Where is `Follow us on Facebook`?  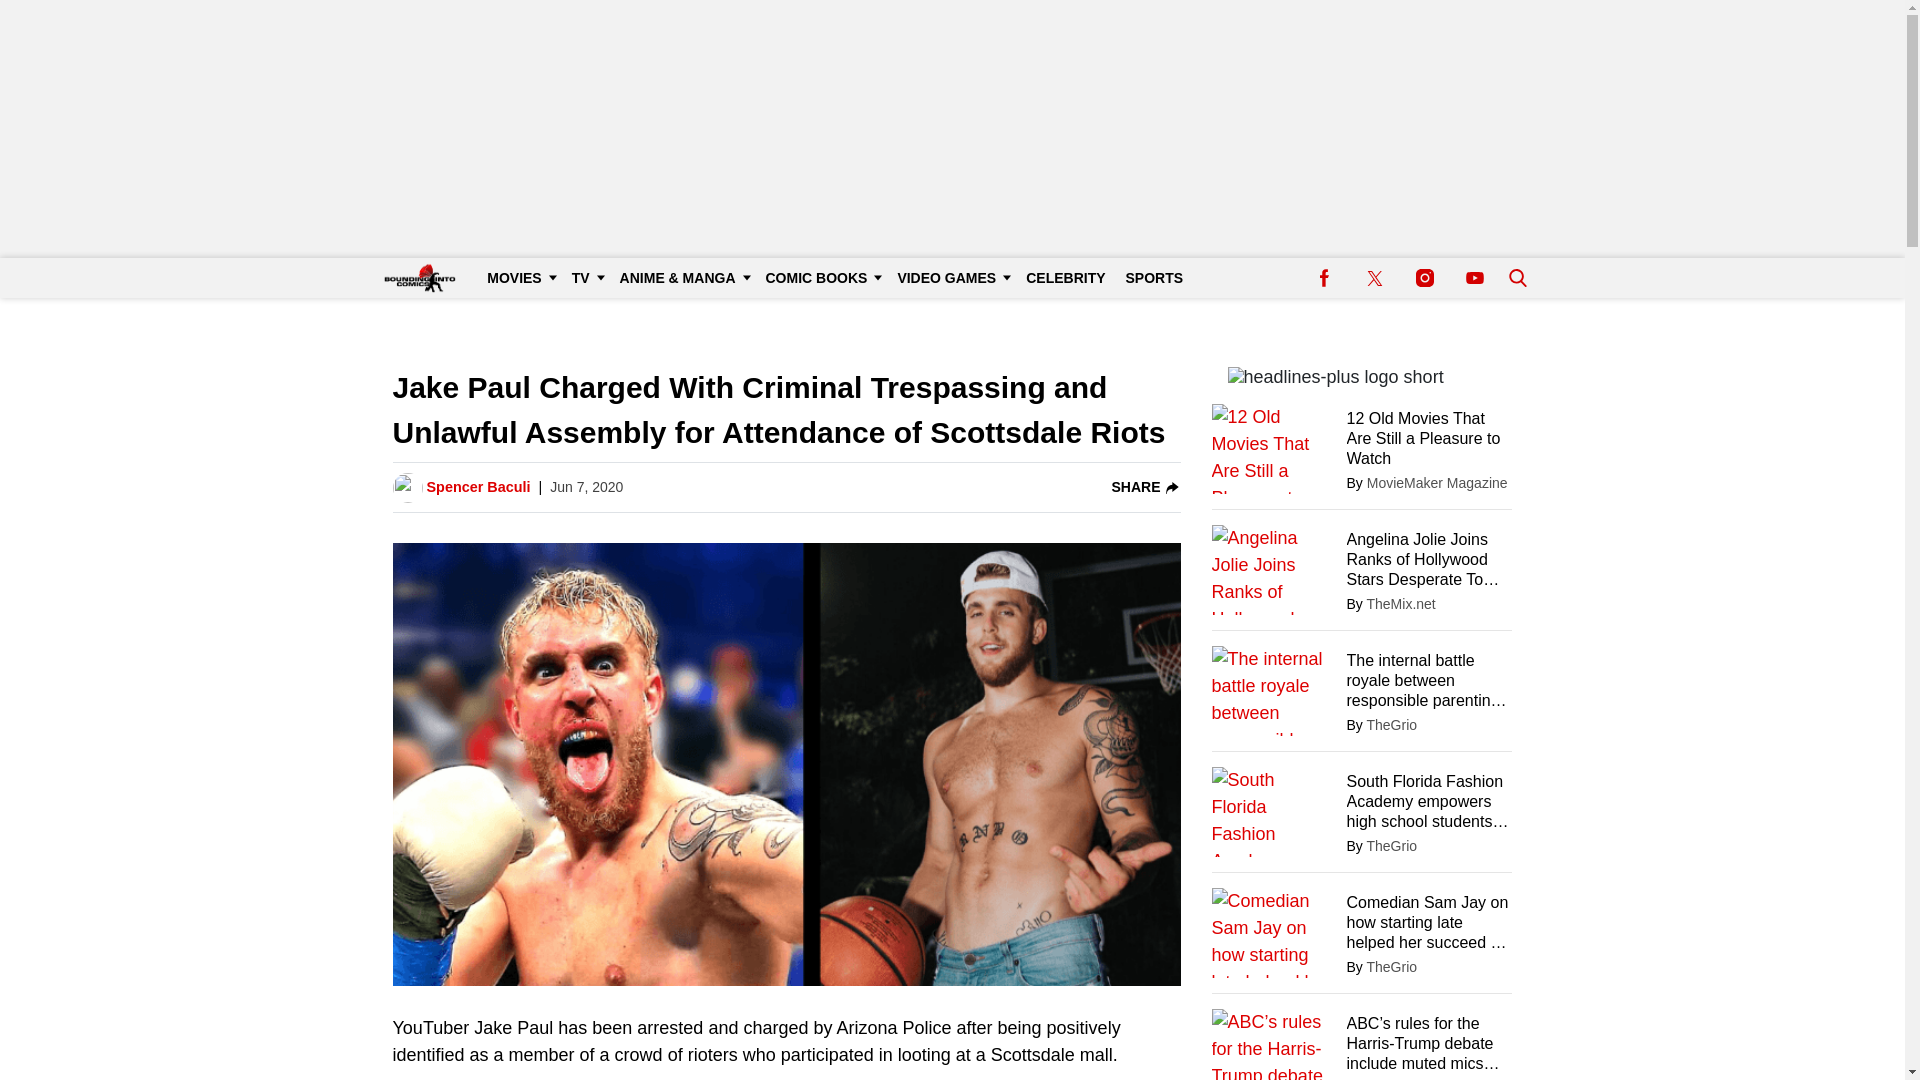
Follow us on Facebook is located at coordinates (1324, 278).